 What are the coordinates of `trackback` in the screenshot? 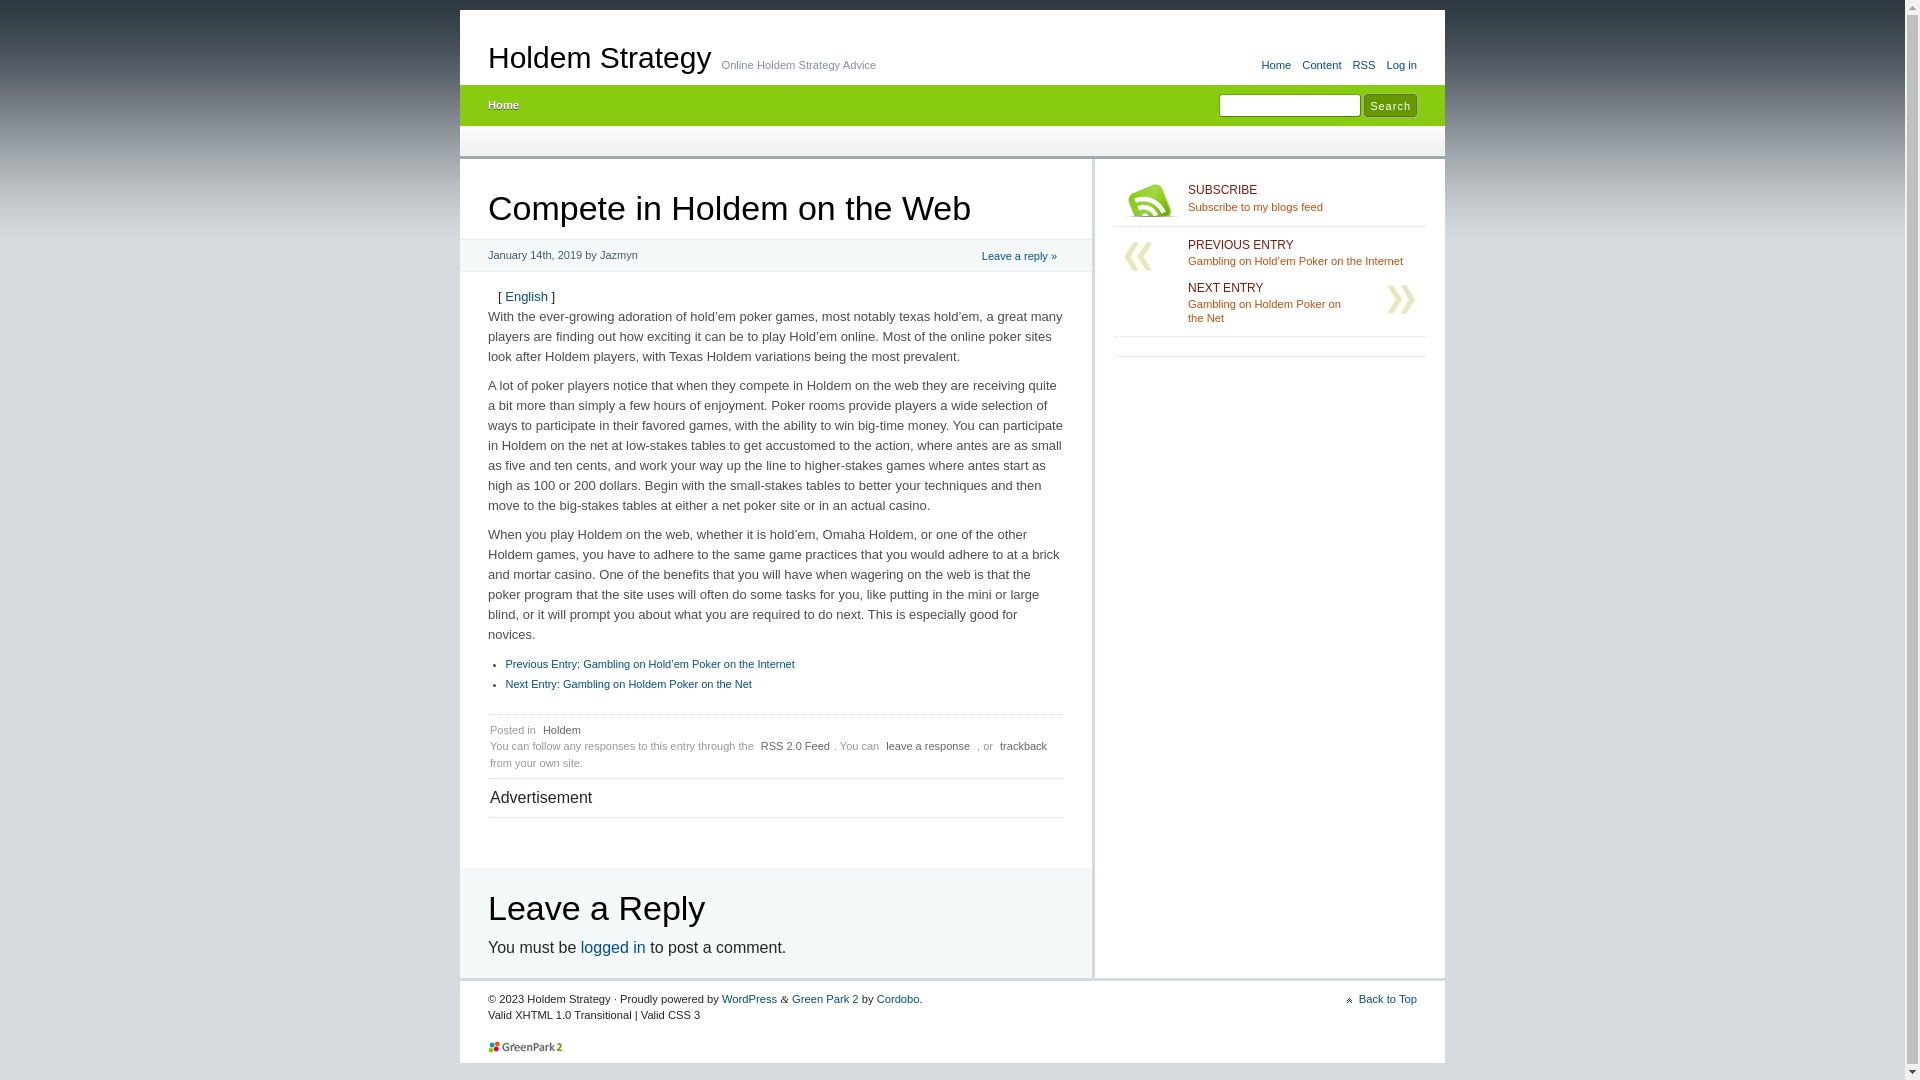 It's located at (1024, 746).